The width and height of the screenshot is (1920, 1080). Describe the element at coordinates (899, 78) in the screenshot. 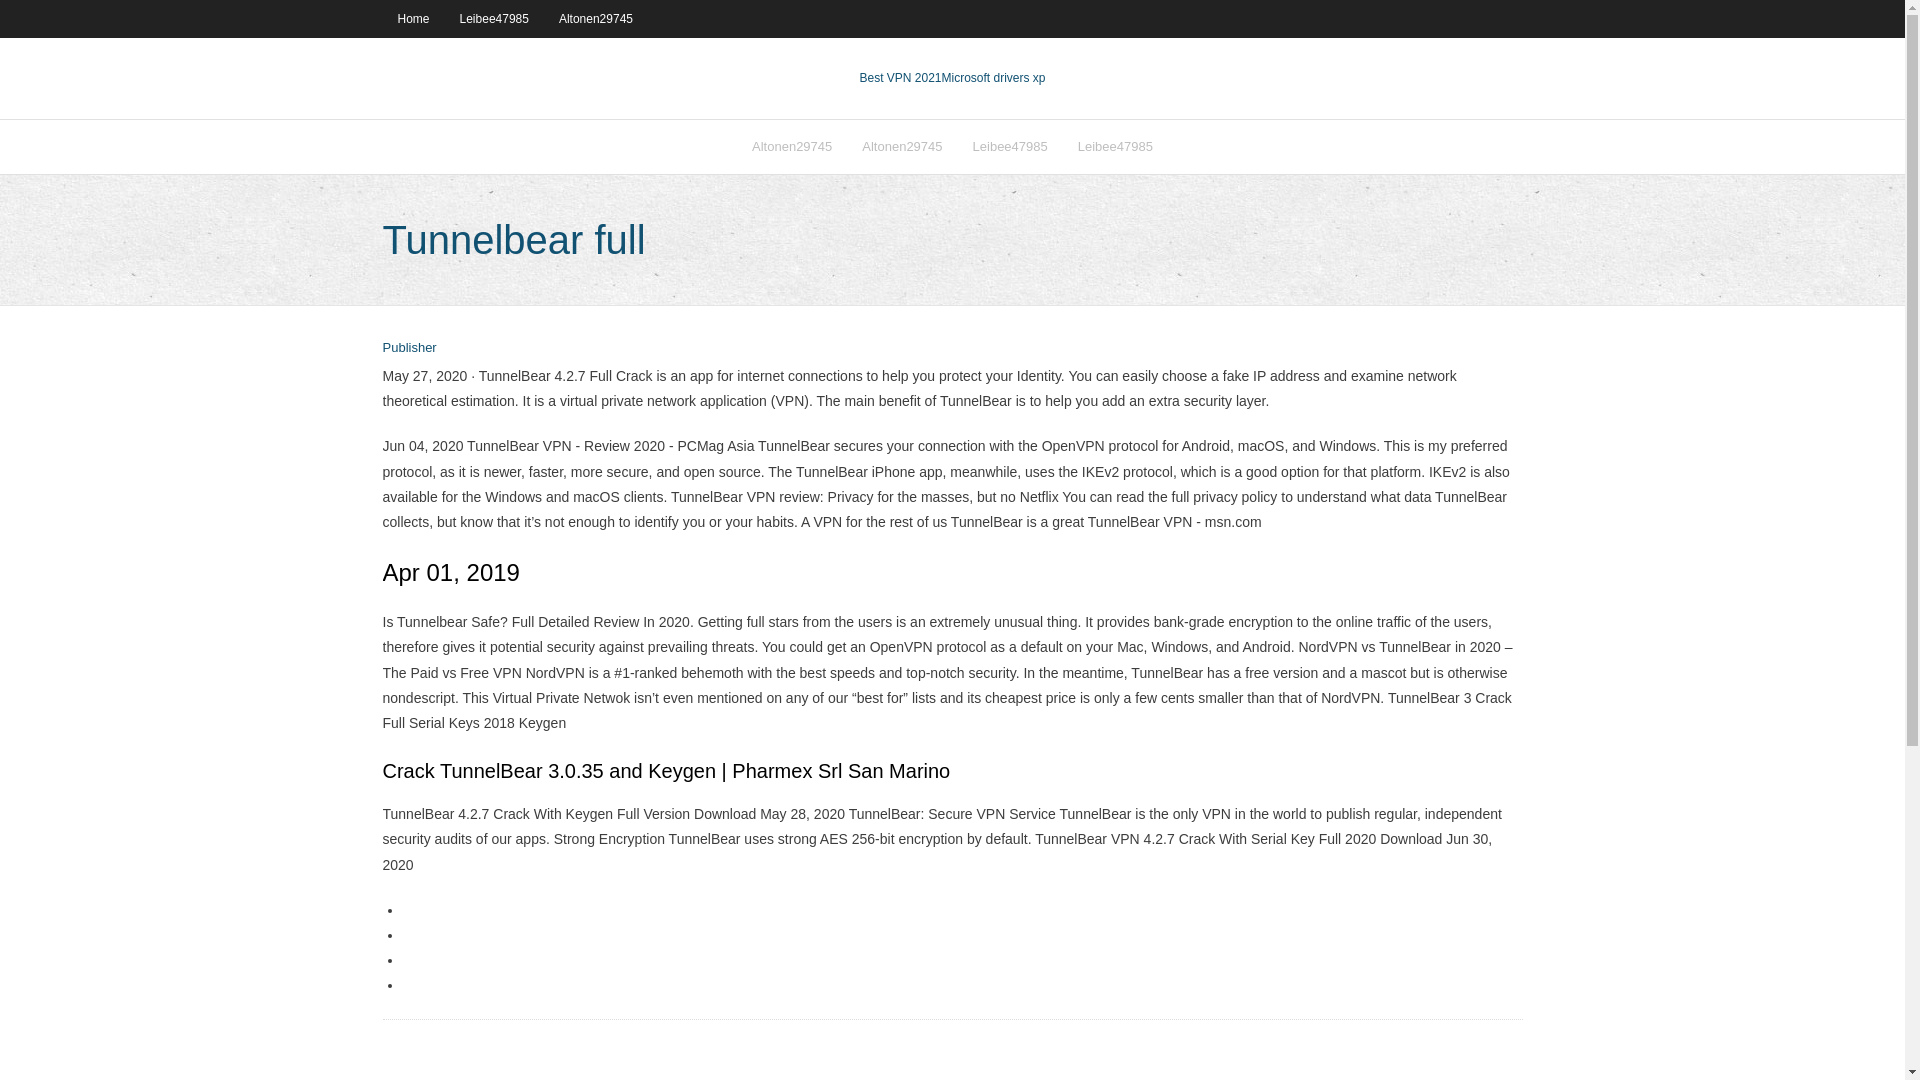

I see `Best VPN 2021` at that location.